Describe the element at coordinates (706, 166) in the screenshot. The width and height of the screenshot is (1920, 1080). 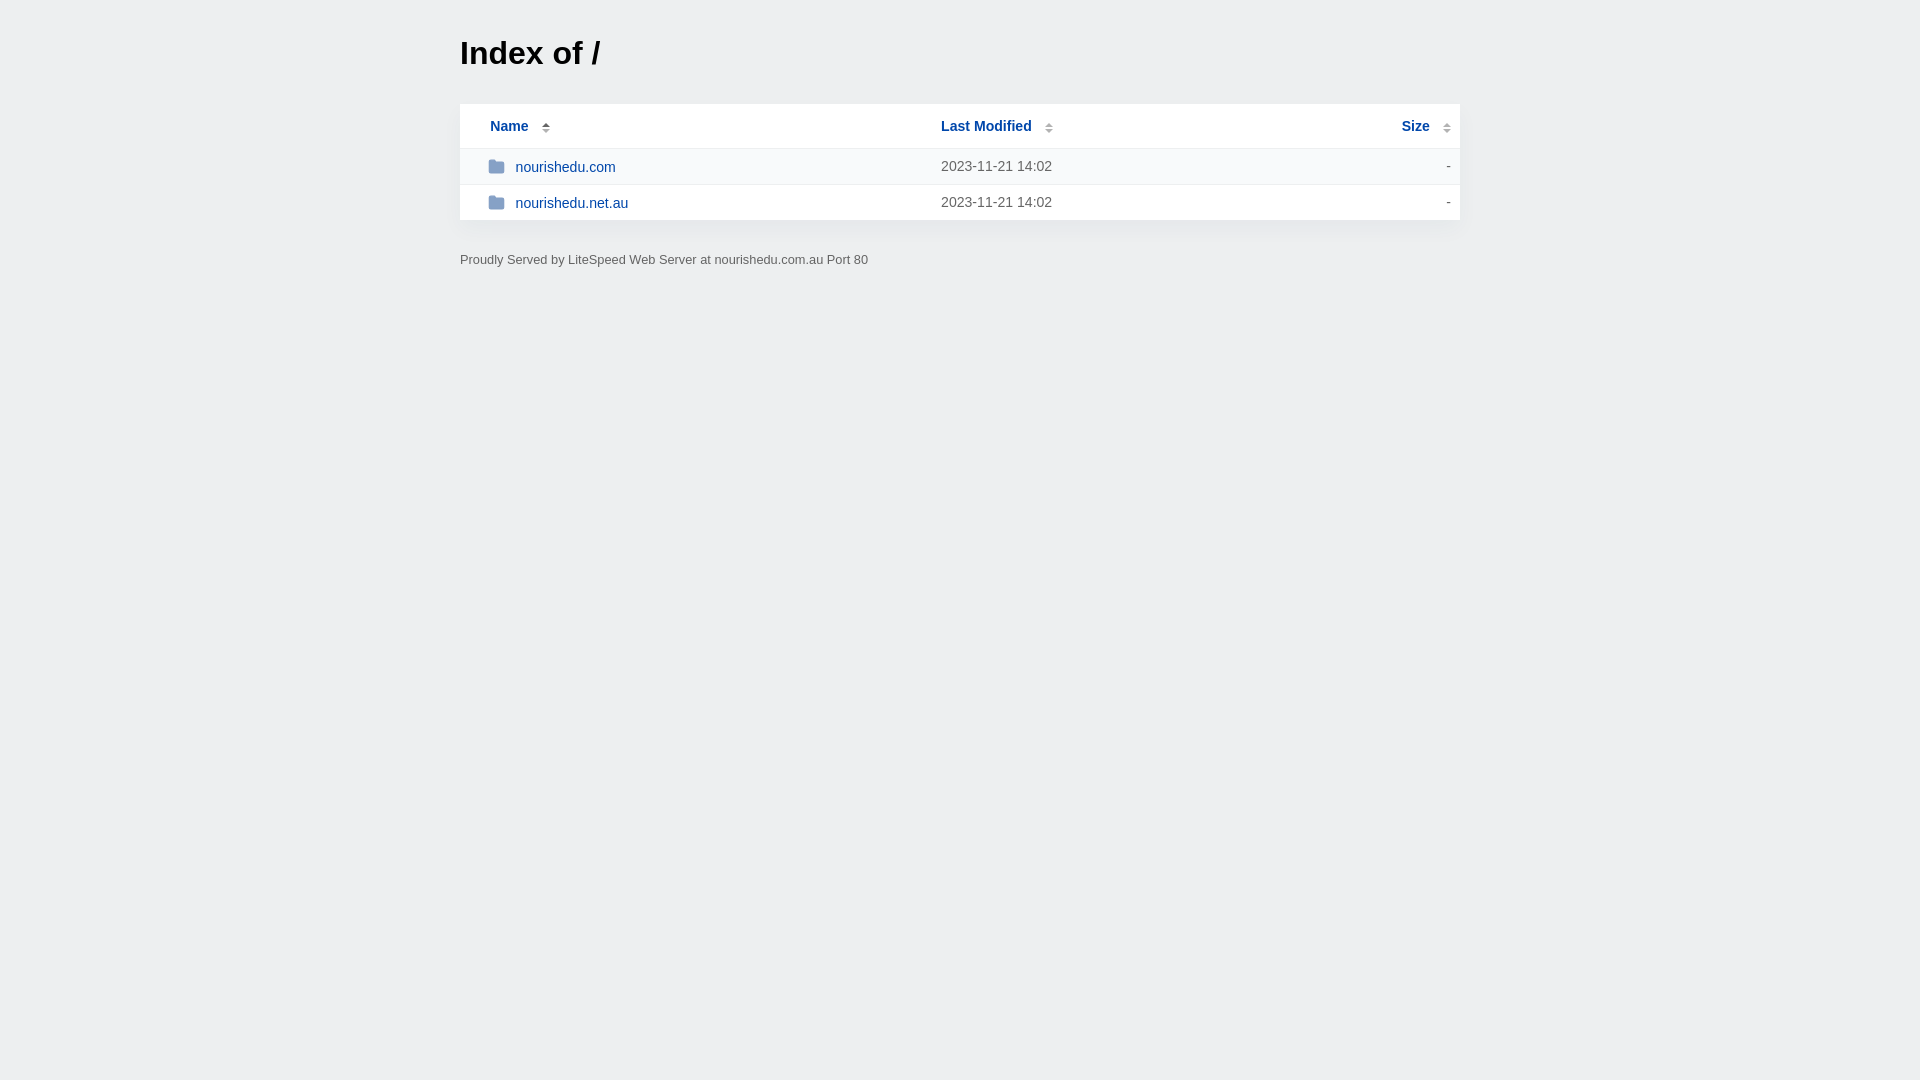
I see `nourishedu.com` at that location.